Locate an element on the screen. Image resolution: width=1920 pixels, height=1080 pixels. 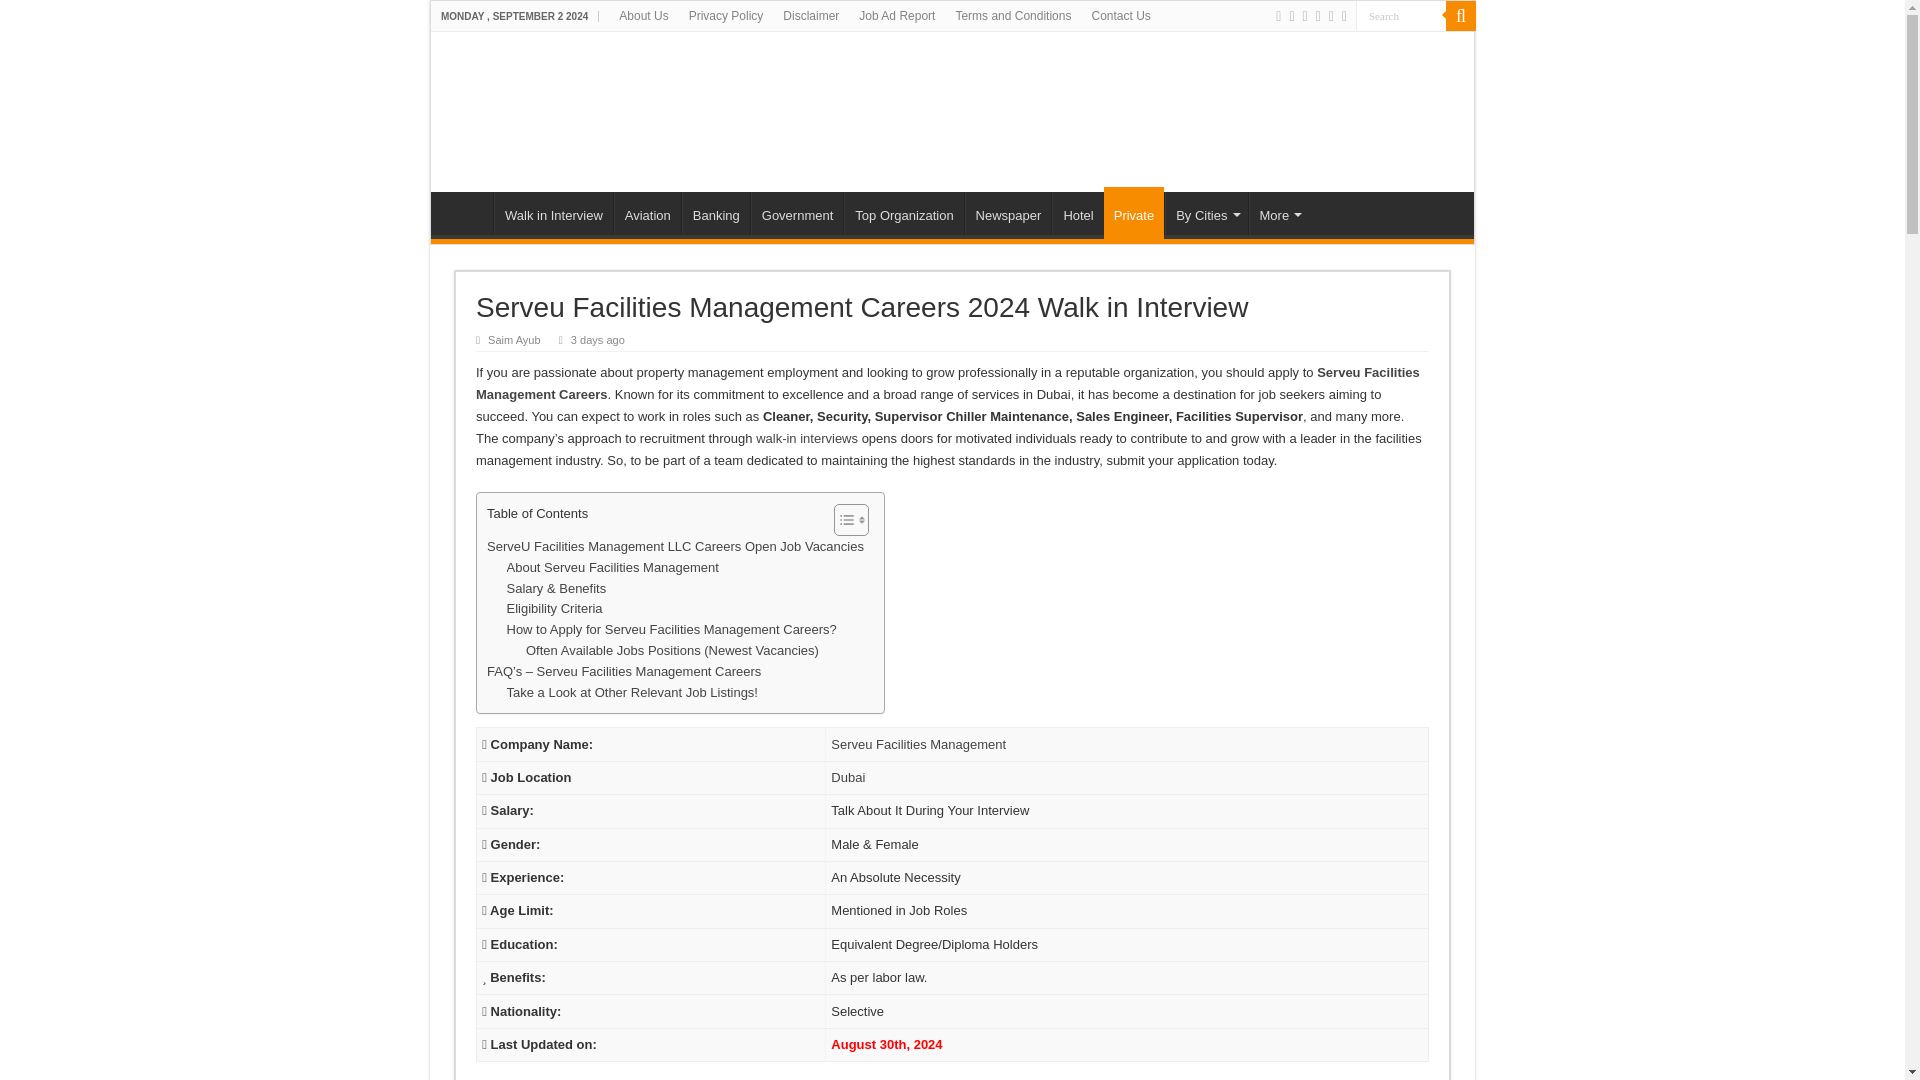
Private is located at coordinates (1134, 212).